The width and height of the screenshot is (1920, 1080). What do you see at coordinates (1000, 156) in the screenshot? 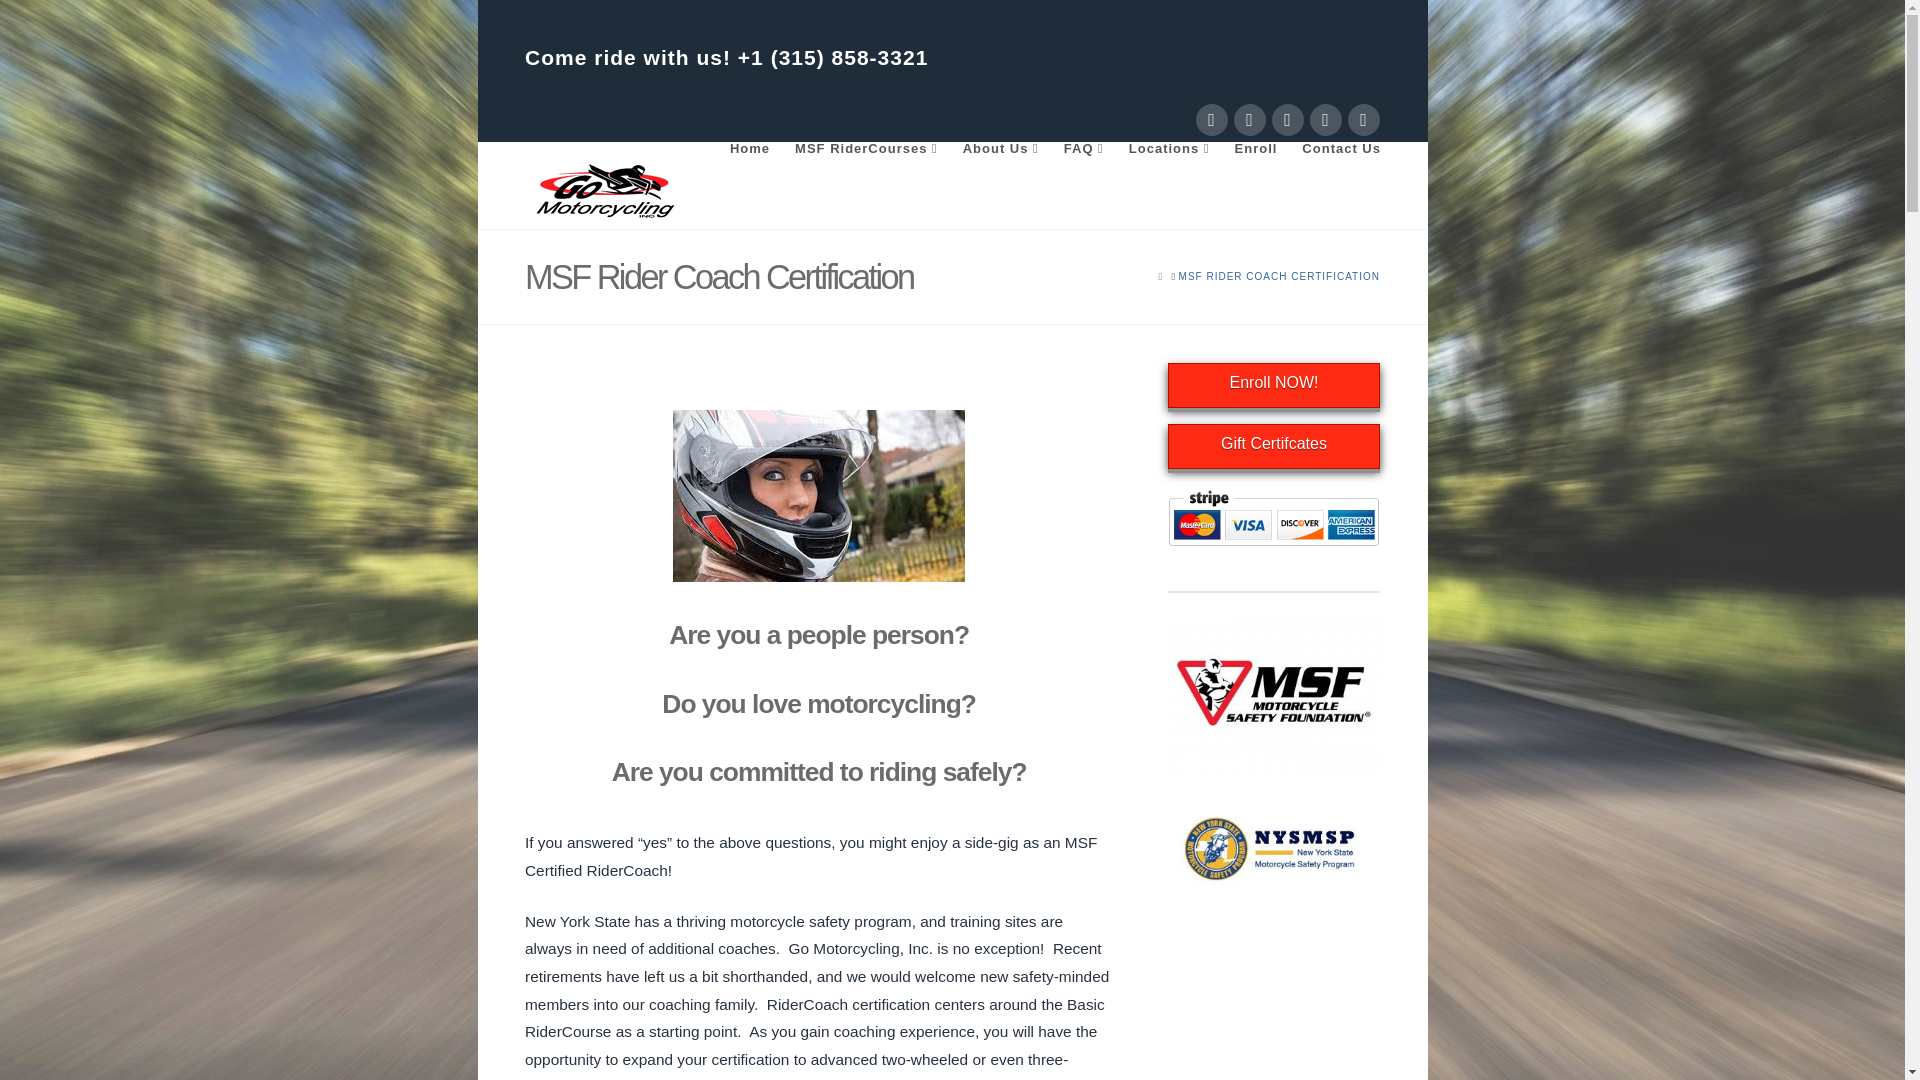
I see `About Us` at bounding box center [1000, 156].